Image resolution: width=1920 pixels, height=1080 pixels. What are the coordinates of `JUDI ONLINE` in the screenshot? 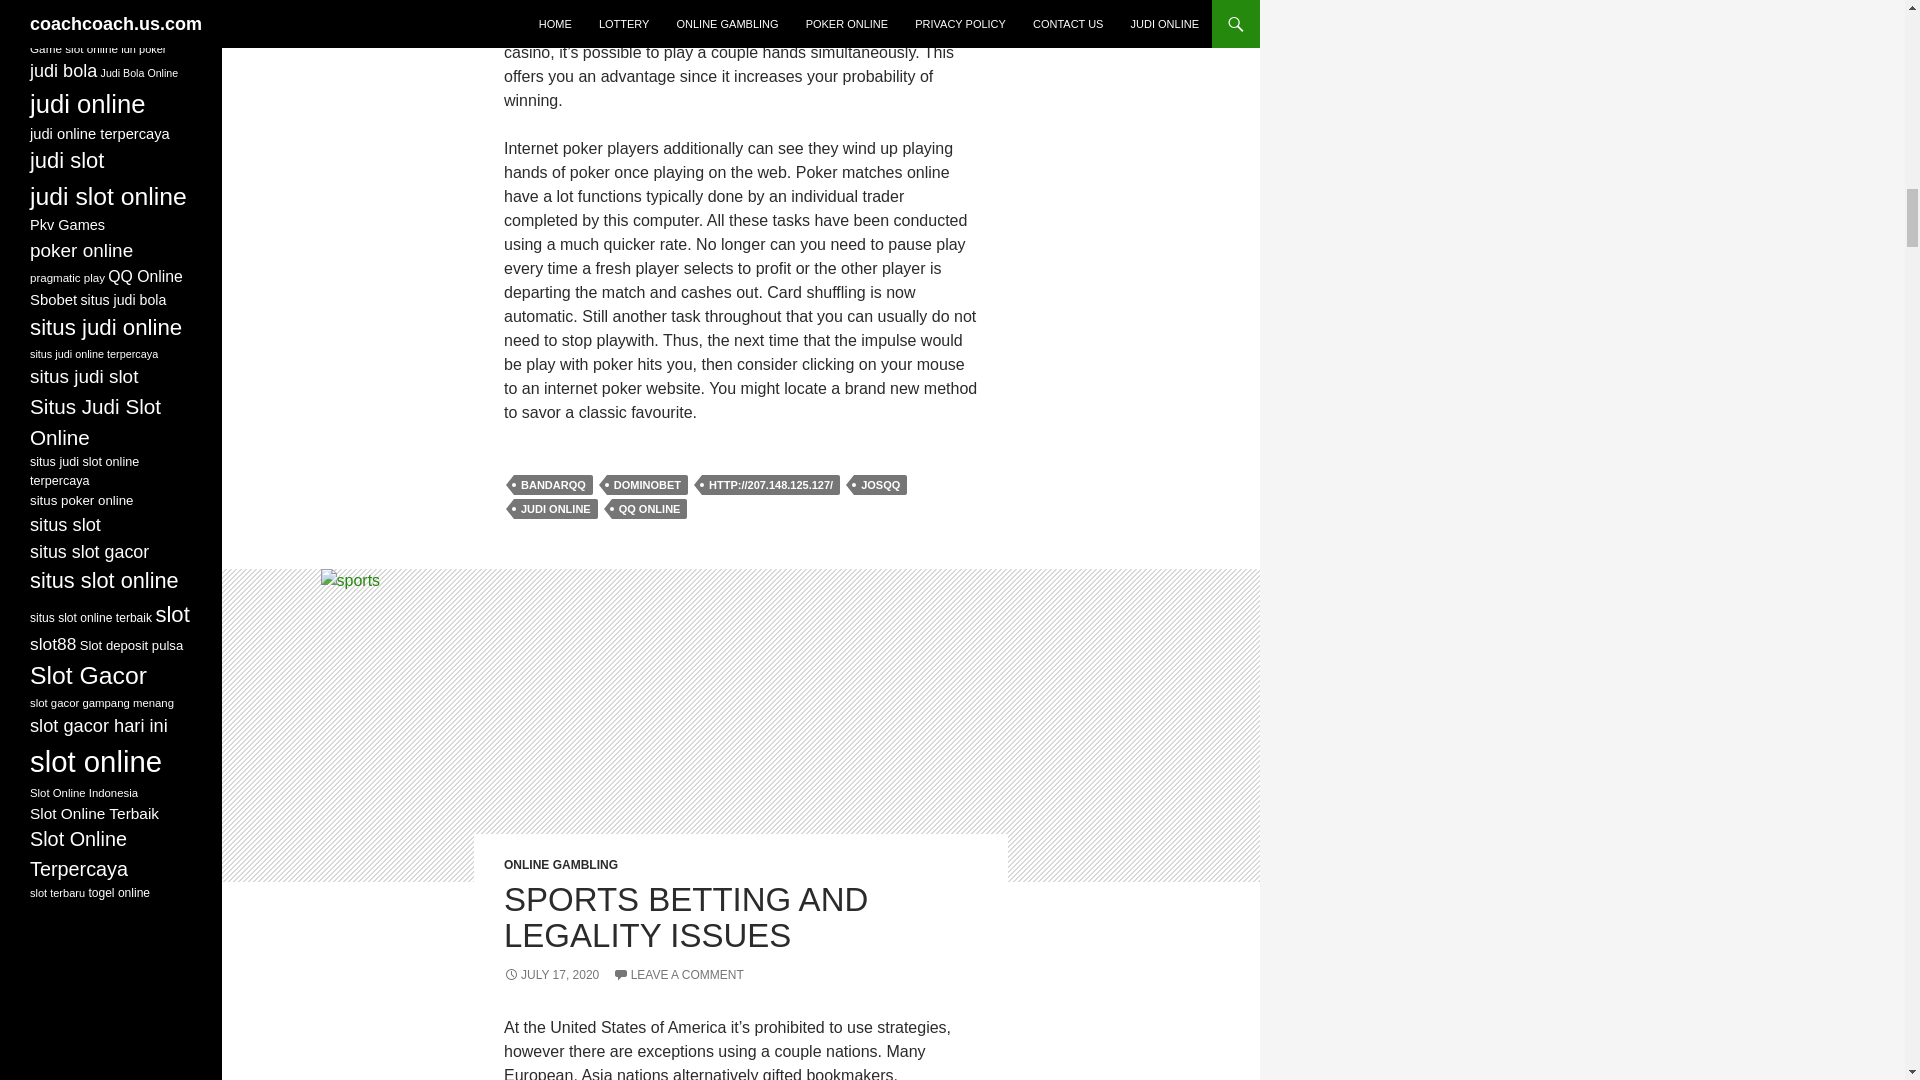 It's located at (556, 508).